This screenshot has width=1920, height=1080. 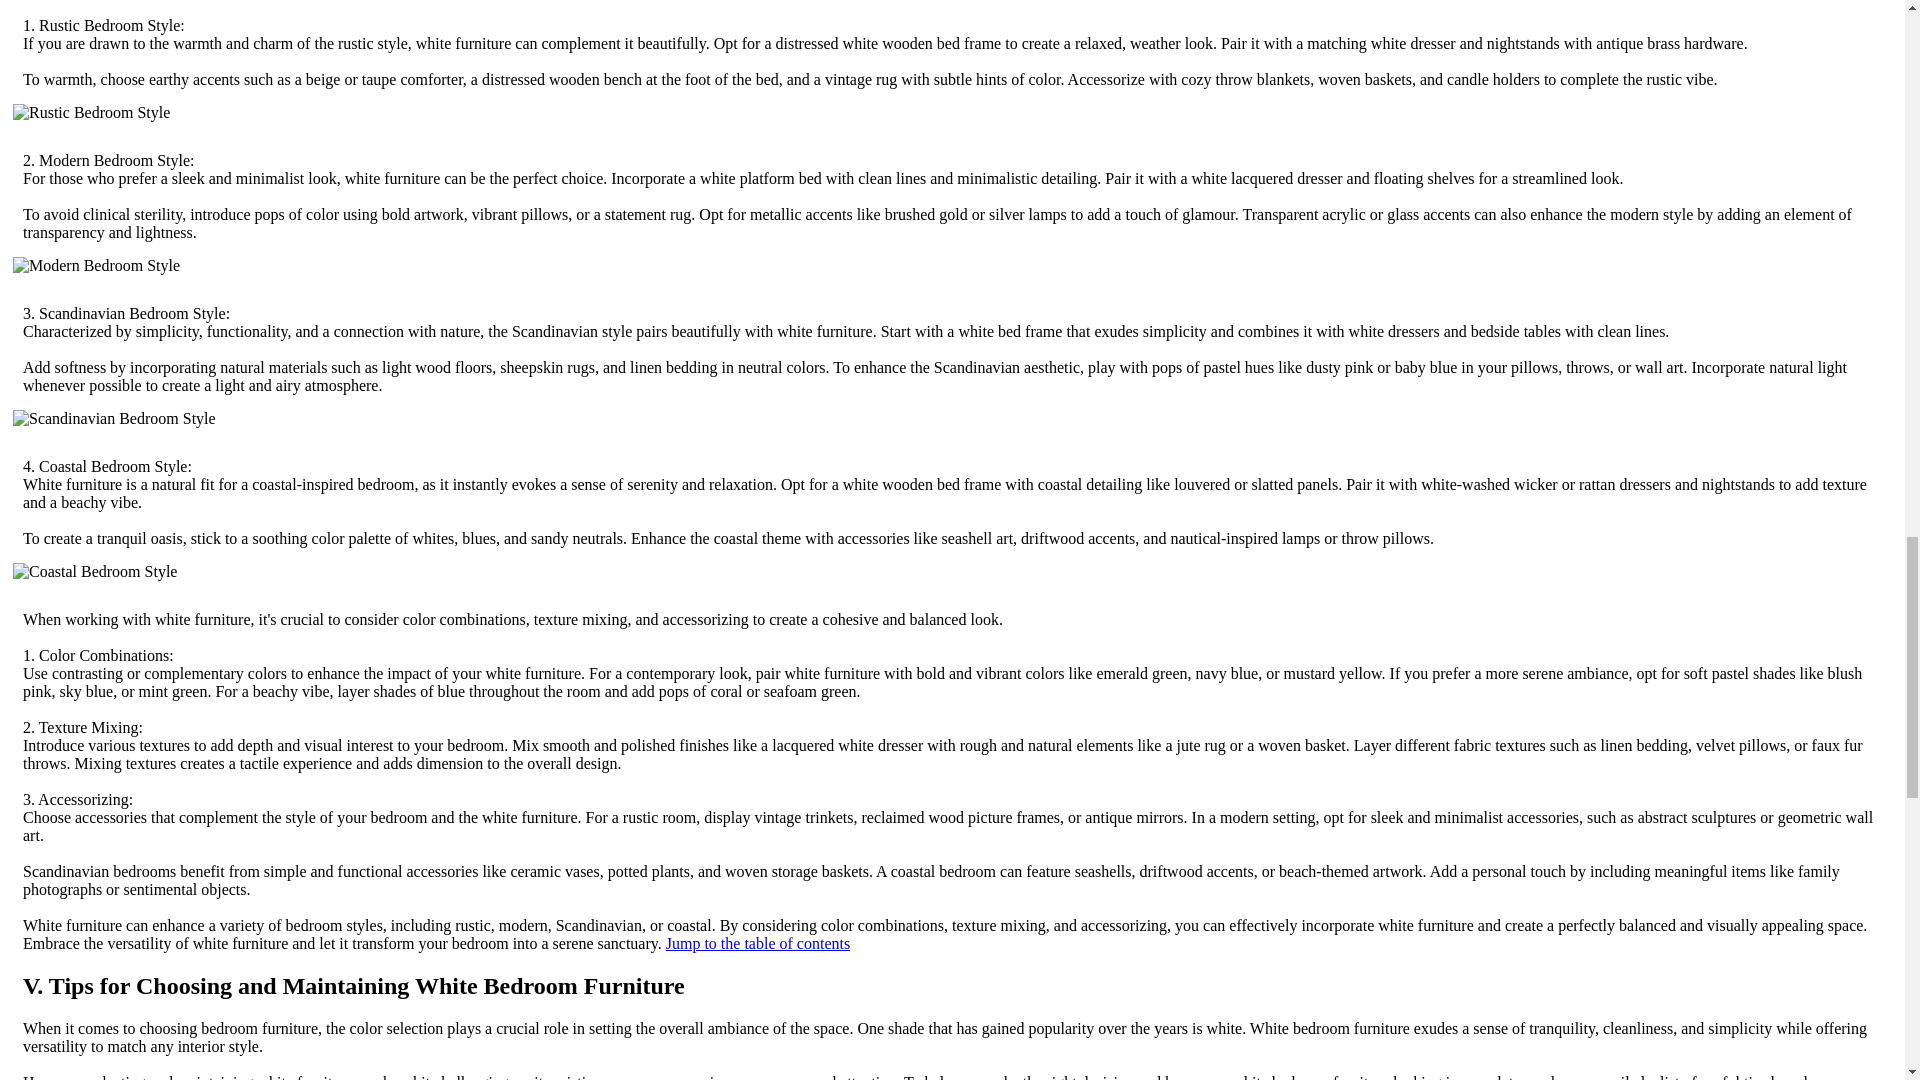 What do you see at coordinates (758, 943) in the screenshot?
I see `Jump to the table of contents` at bounding box center [758, 943].